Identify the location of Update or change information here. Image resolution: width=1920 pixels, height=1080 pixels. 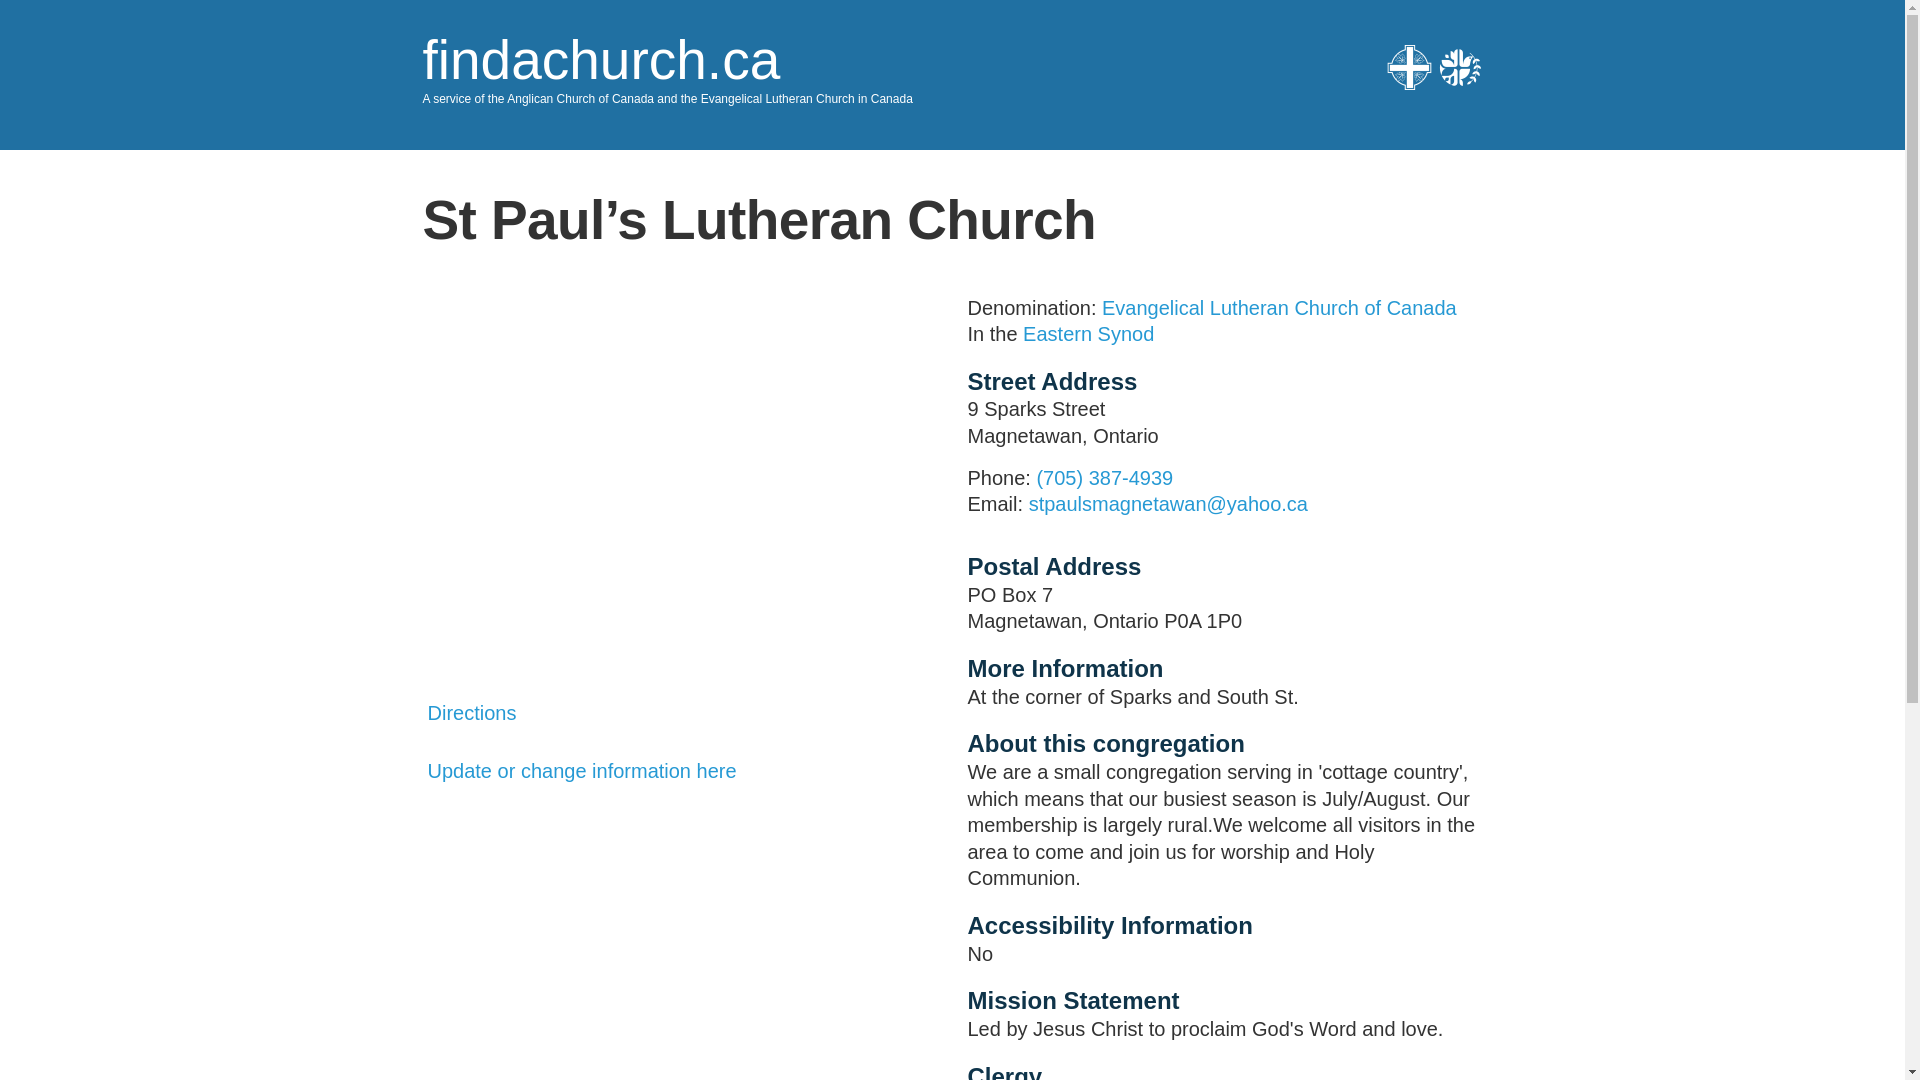
(582, 770).